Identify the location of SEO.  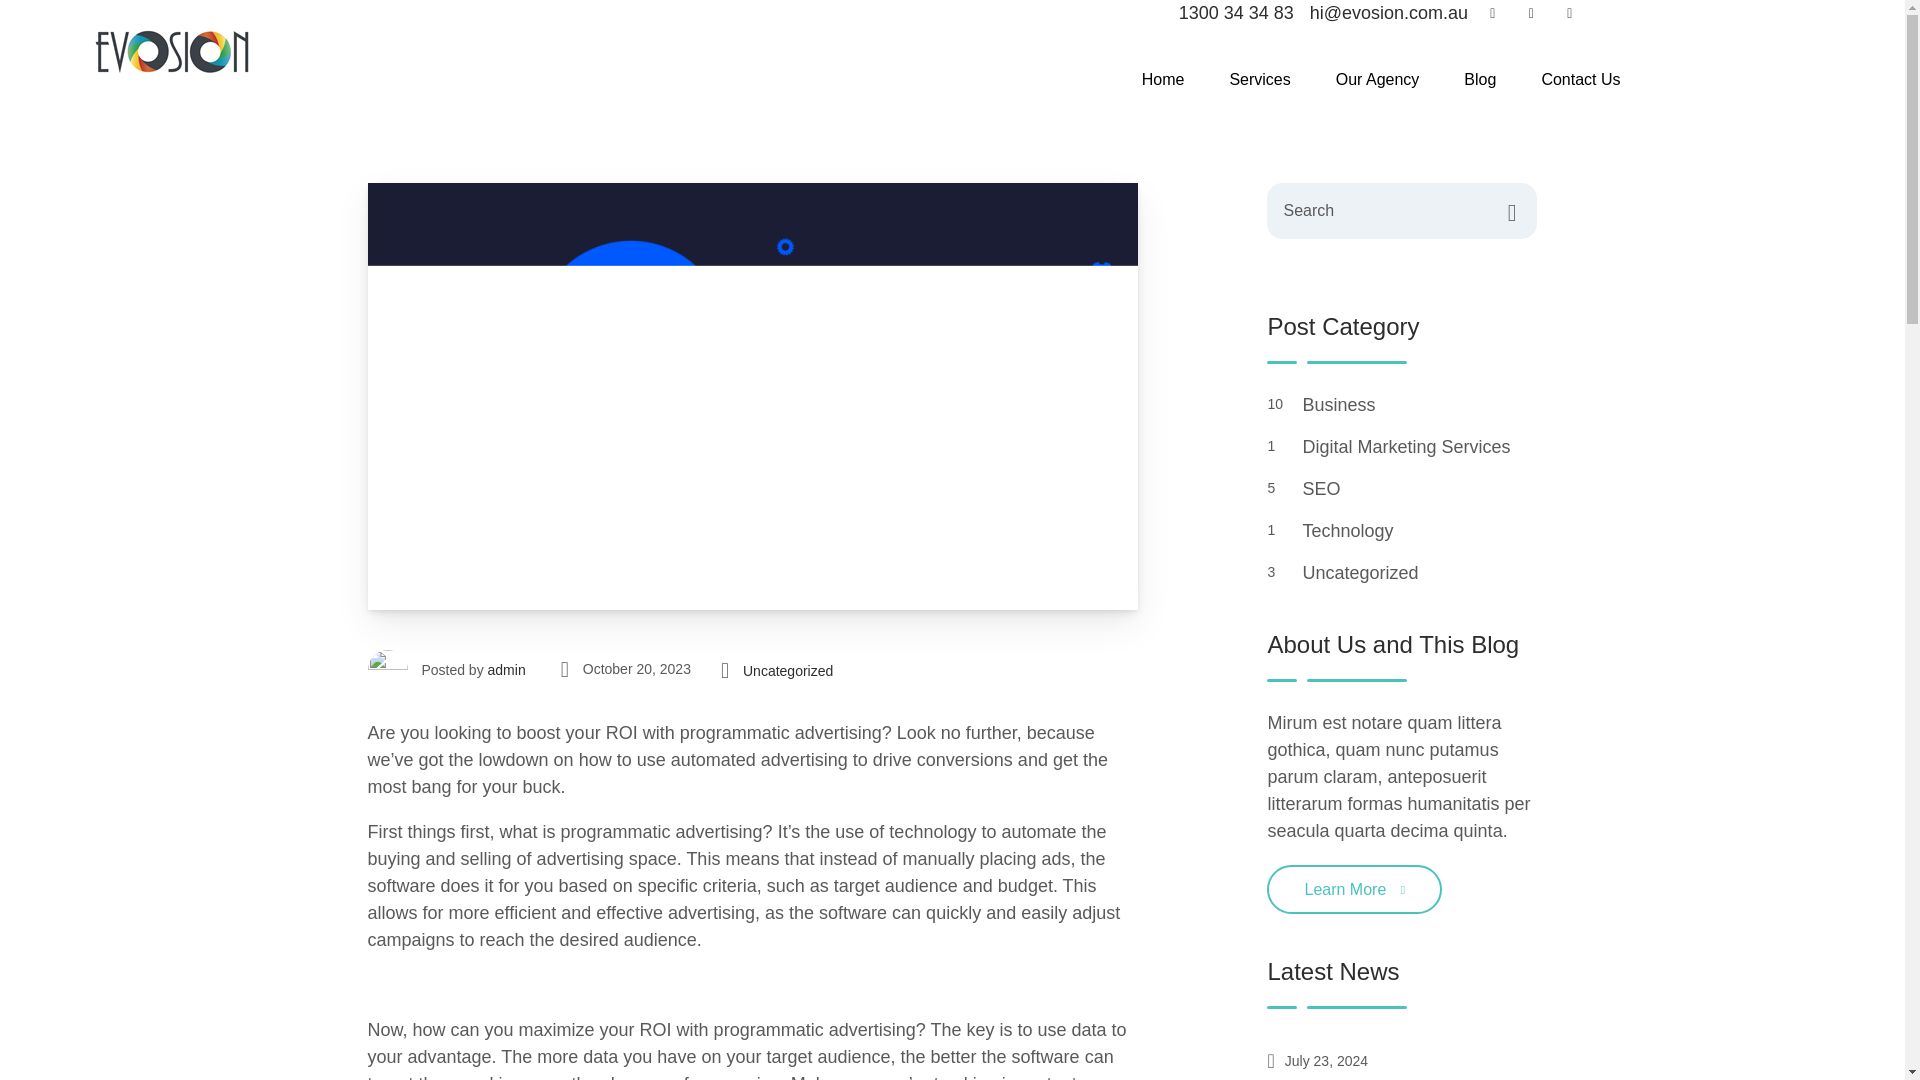
(1419, 490).